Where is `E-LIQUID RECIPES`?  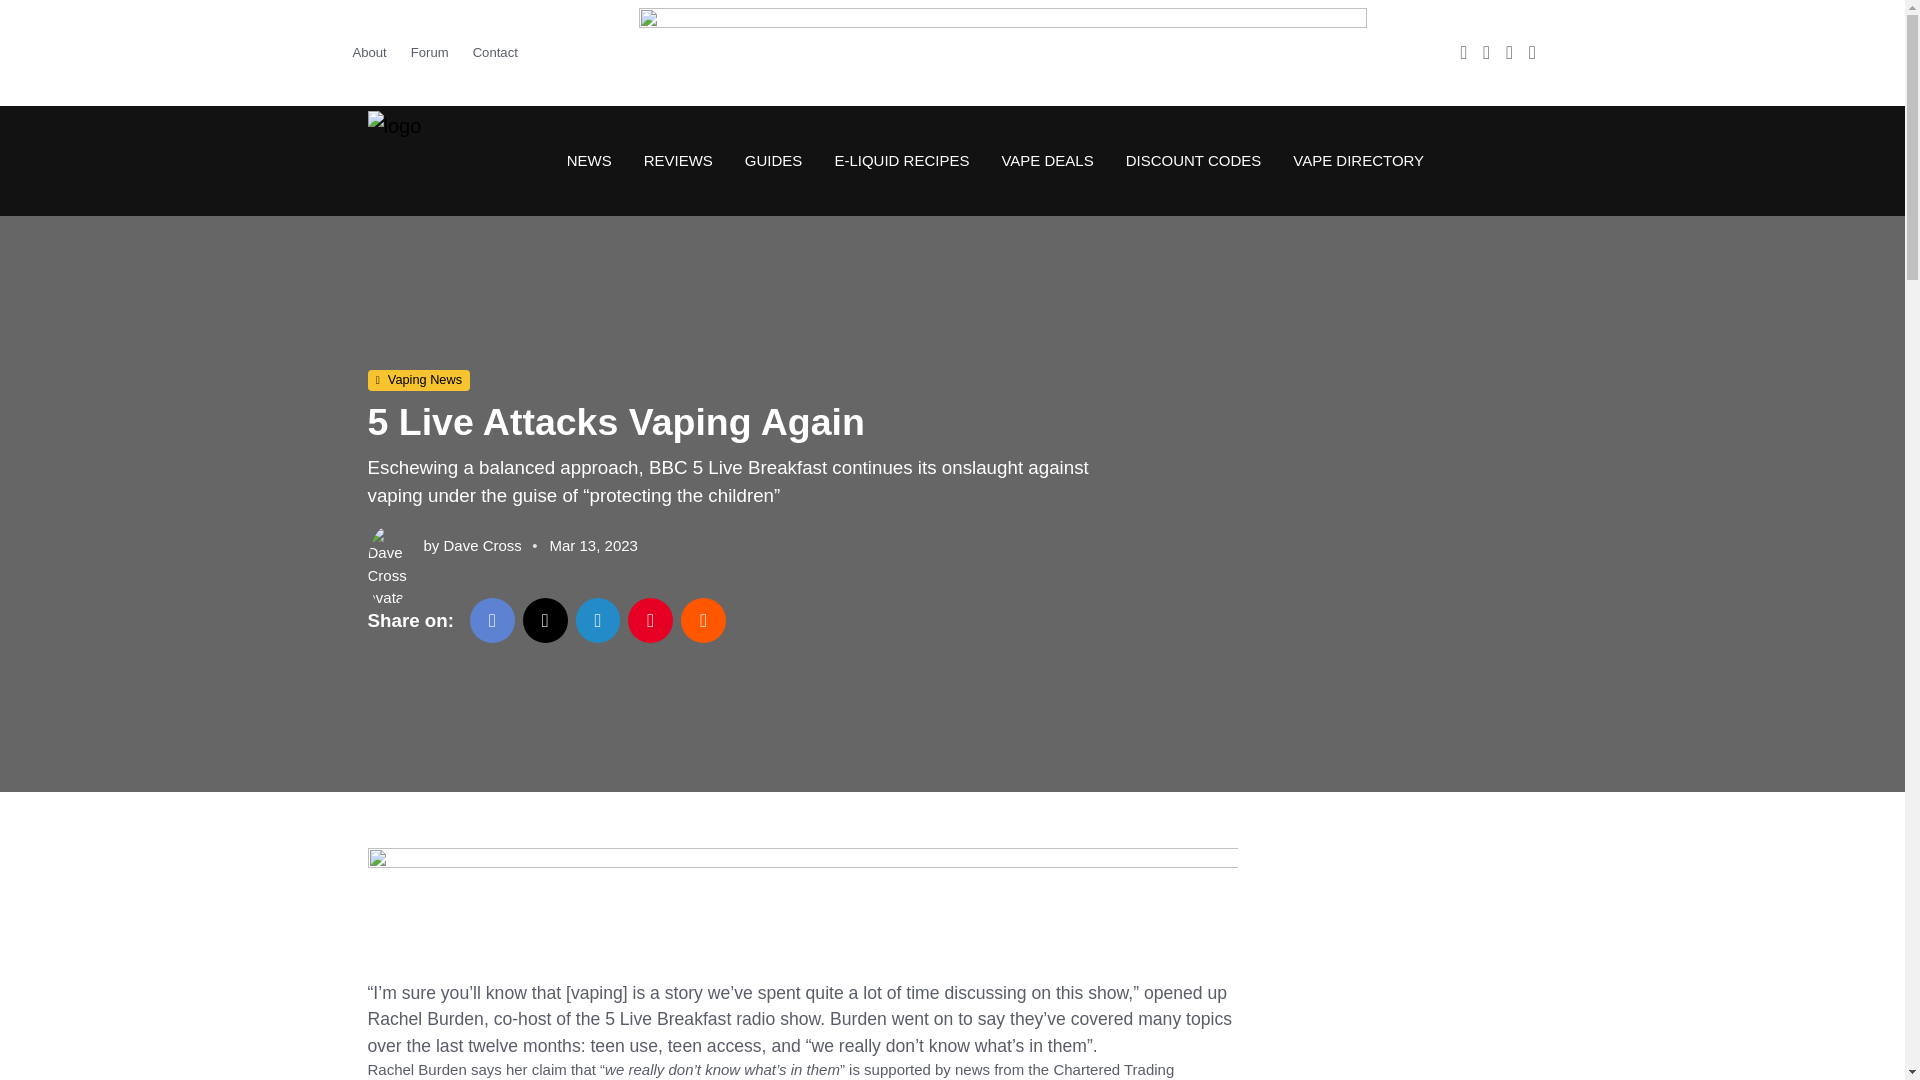 E-LIQUID RECIPES is located at coordinates (900, 160).